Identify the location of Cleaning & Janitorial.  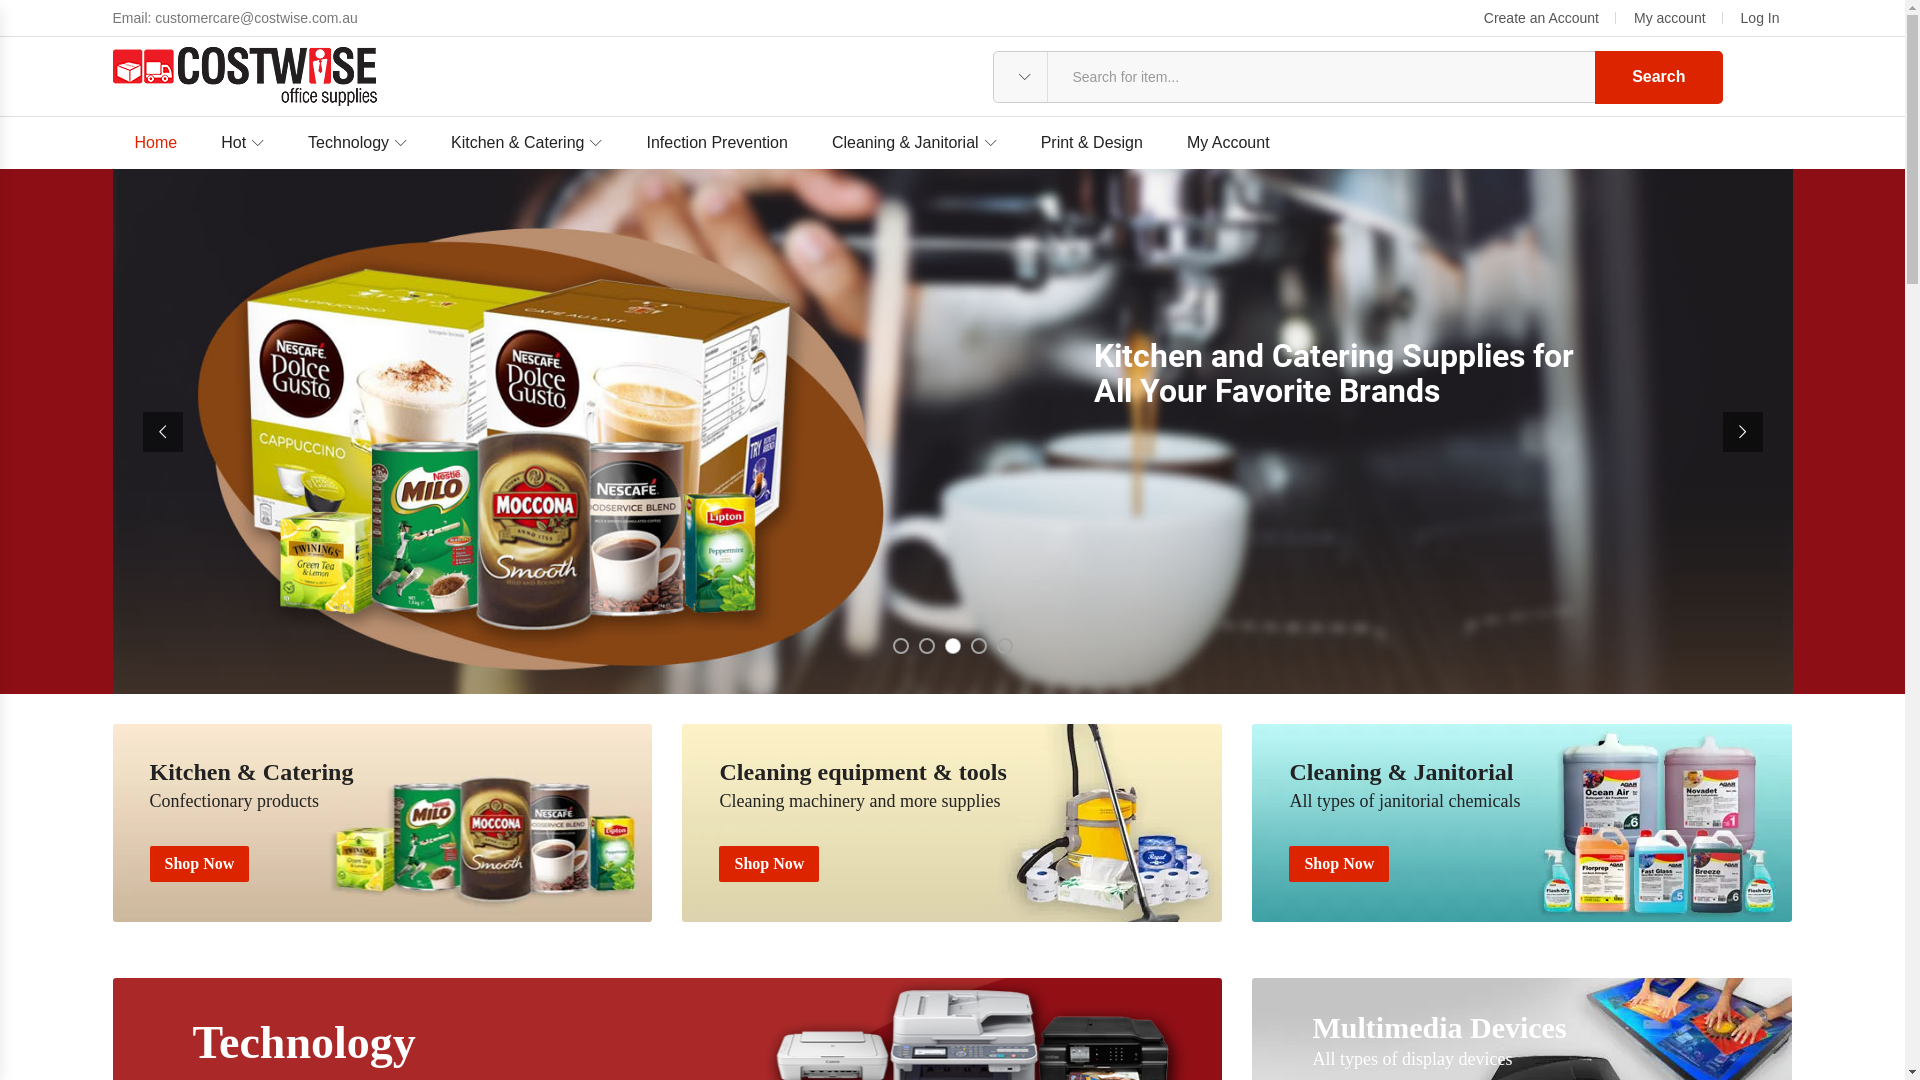
(914, 143).